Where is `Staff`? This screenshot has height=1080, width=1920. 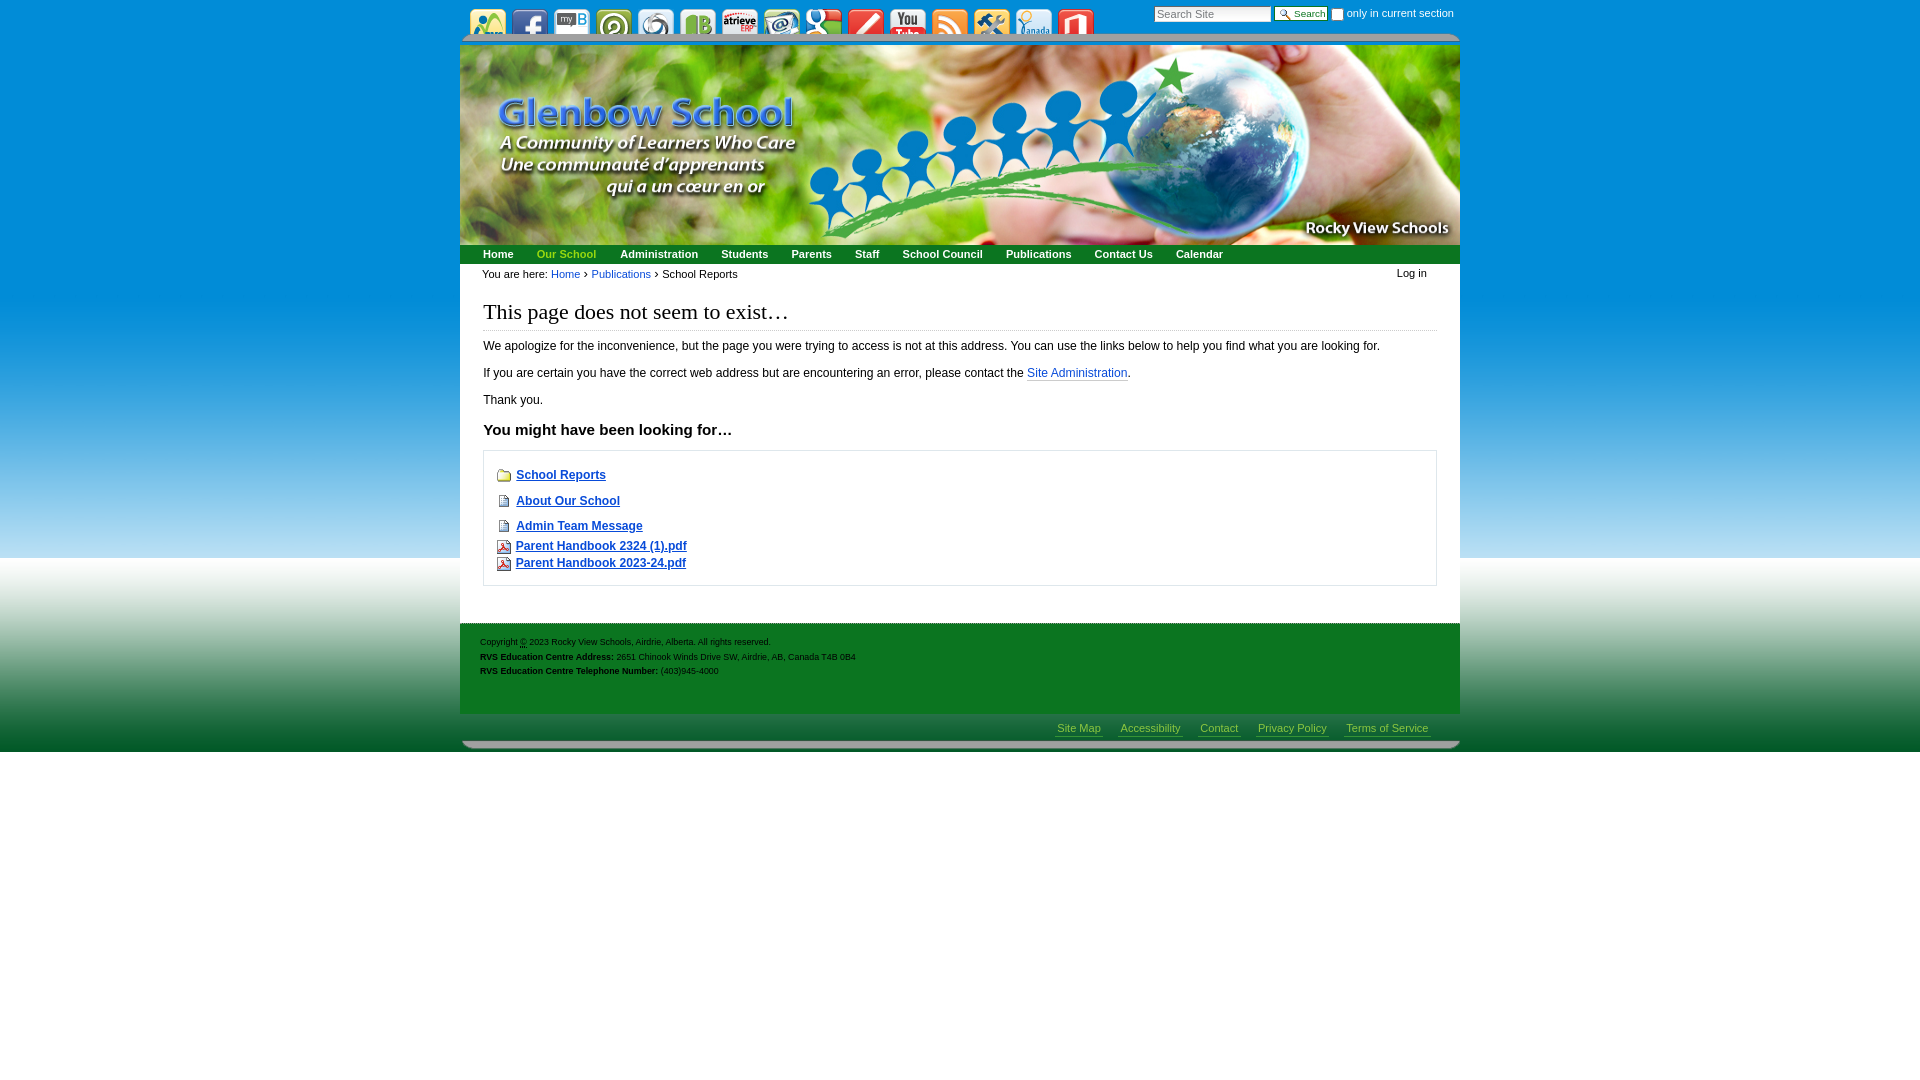 Staff is located at coordinates (864, 254).